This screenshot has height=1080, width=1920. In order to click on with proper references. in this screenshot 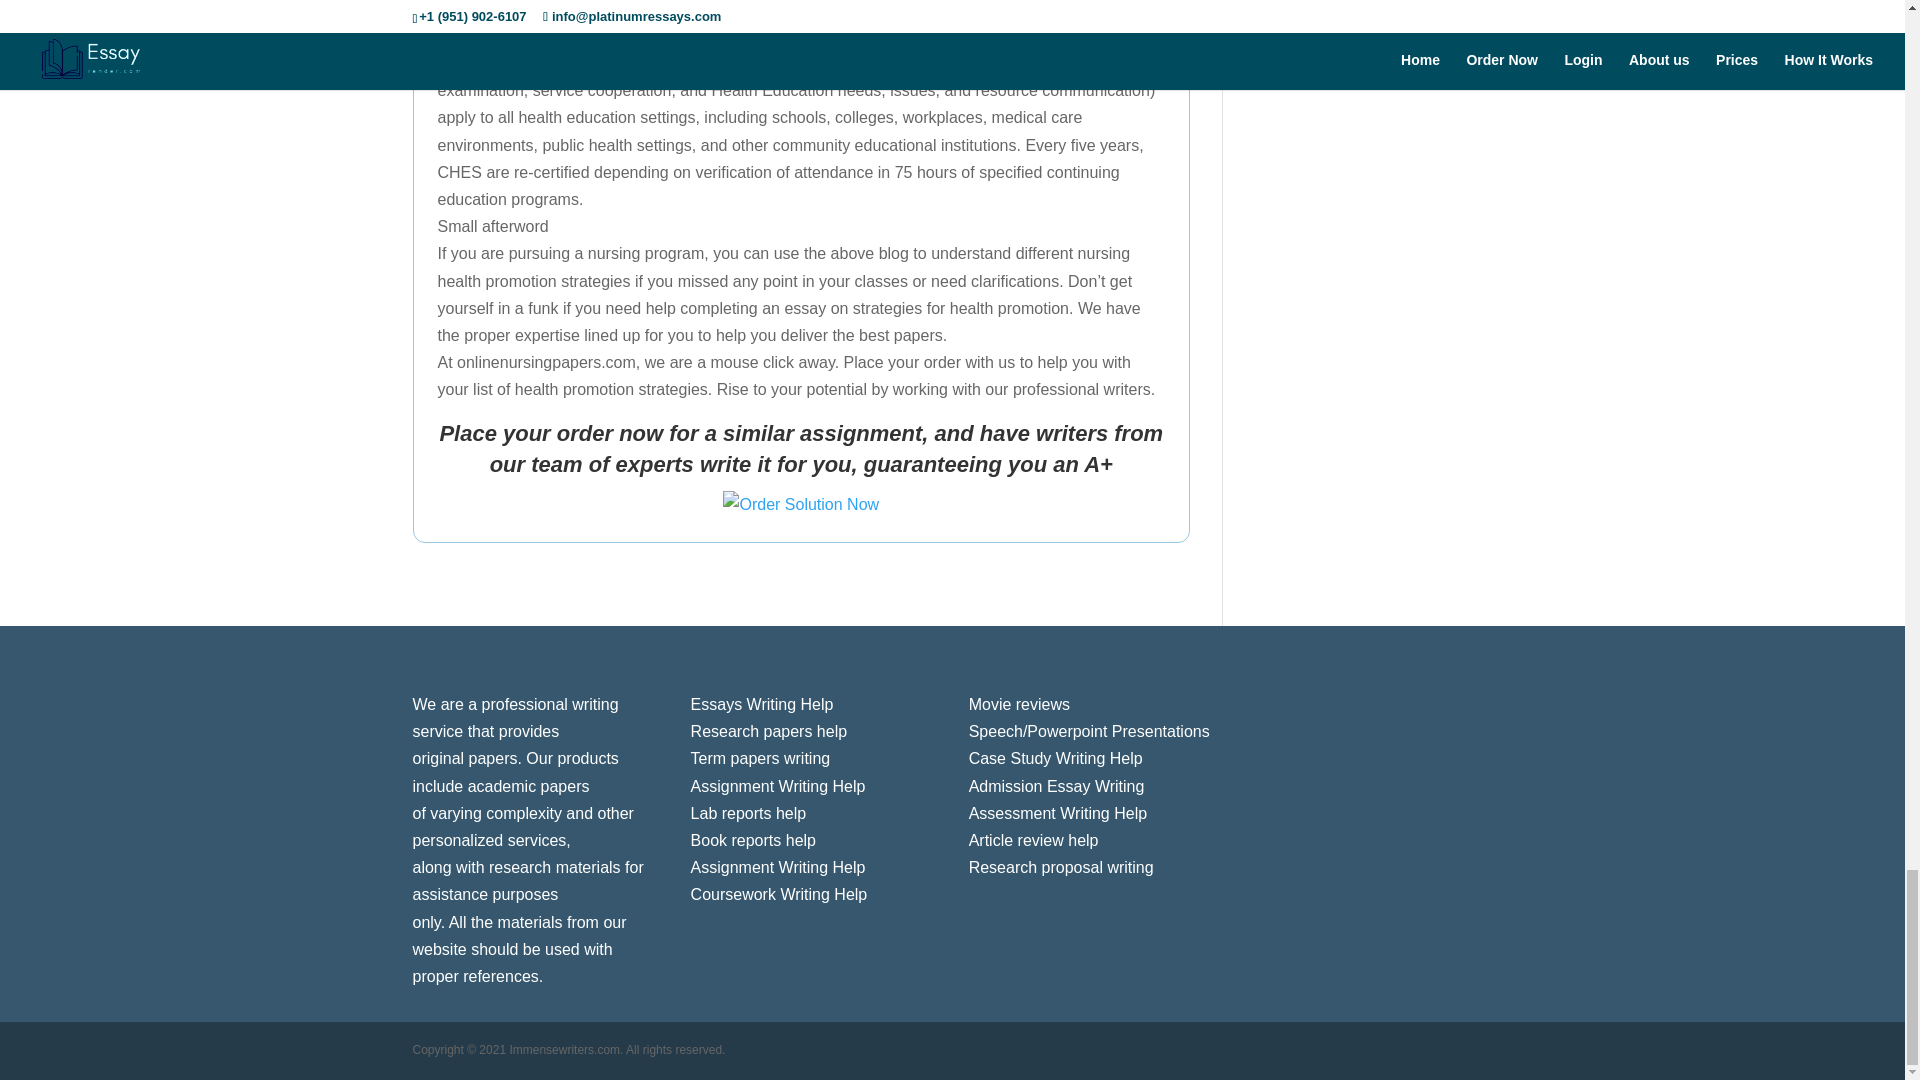, I will do `click(512, 962)`.